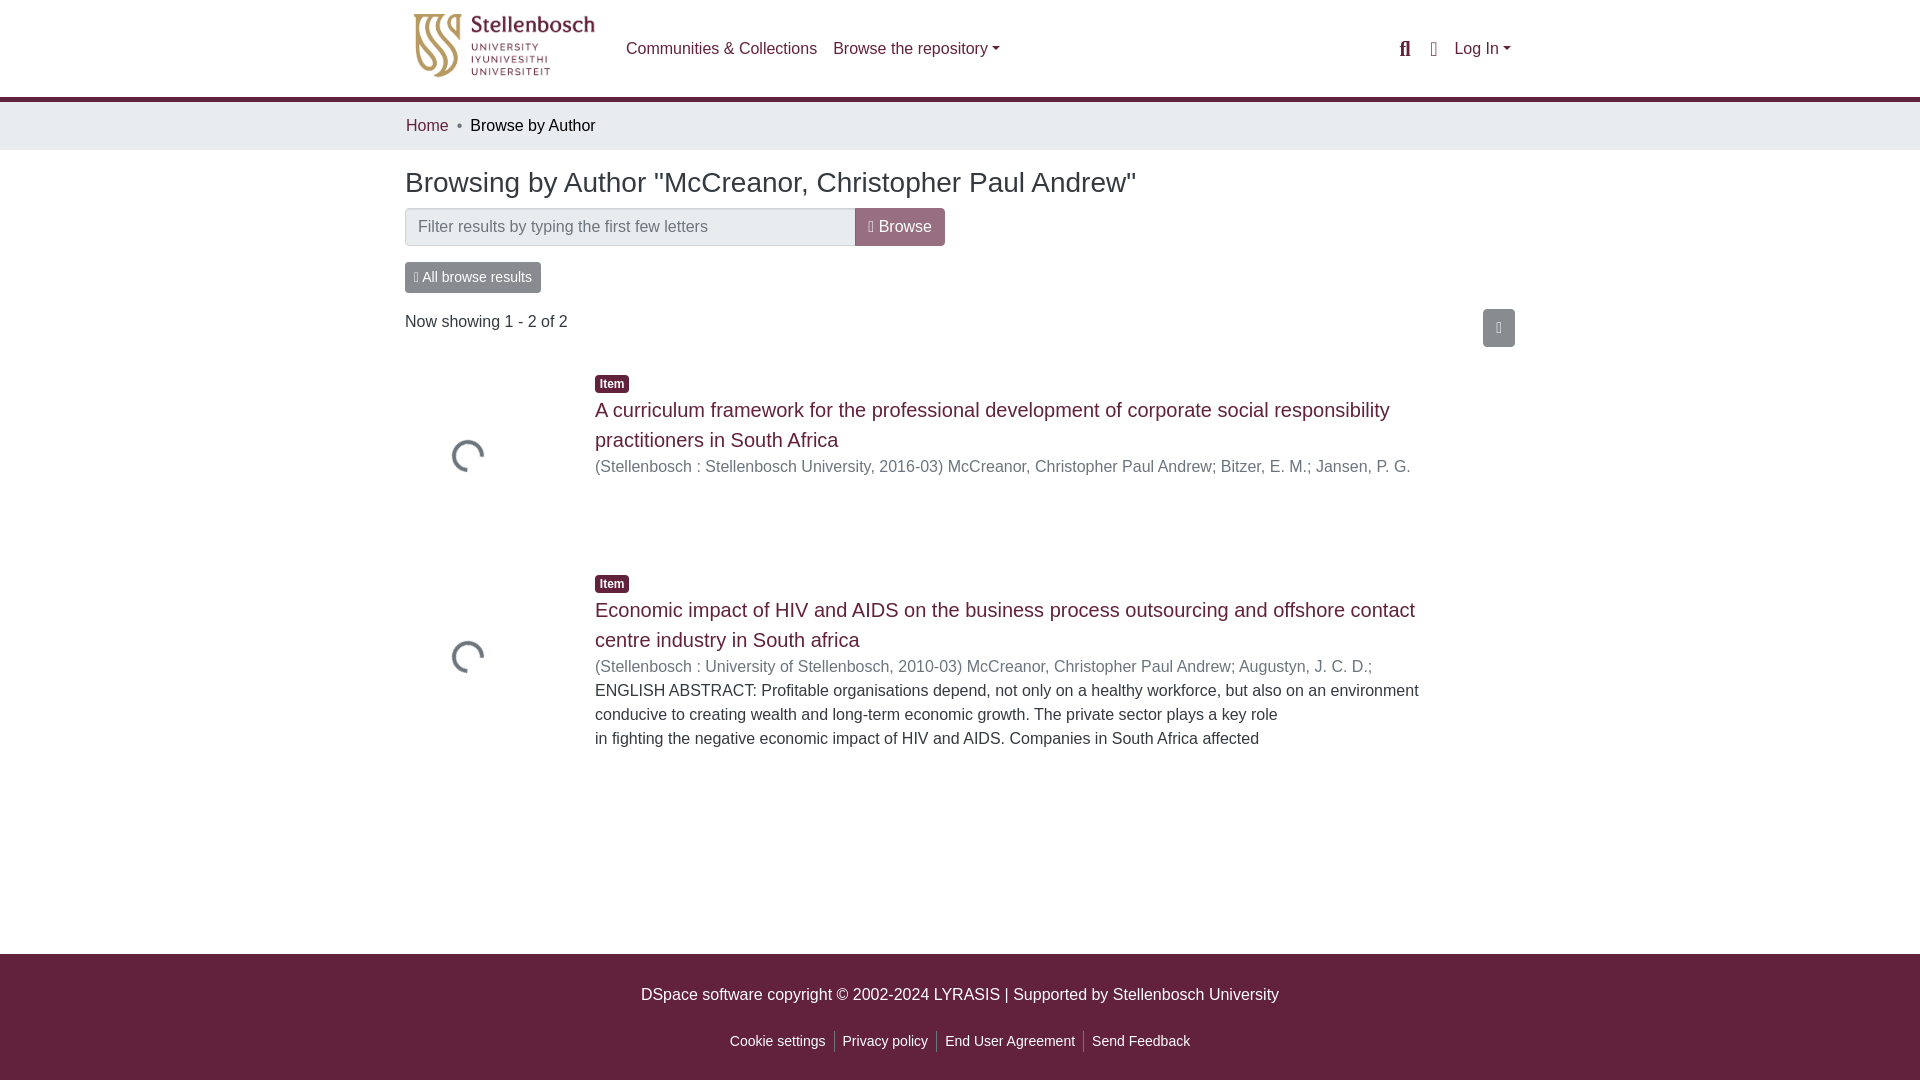  I want to click on Browse the repository, so click(916, 49).